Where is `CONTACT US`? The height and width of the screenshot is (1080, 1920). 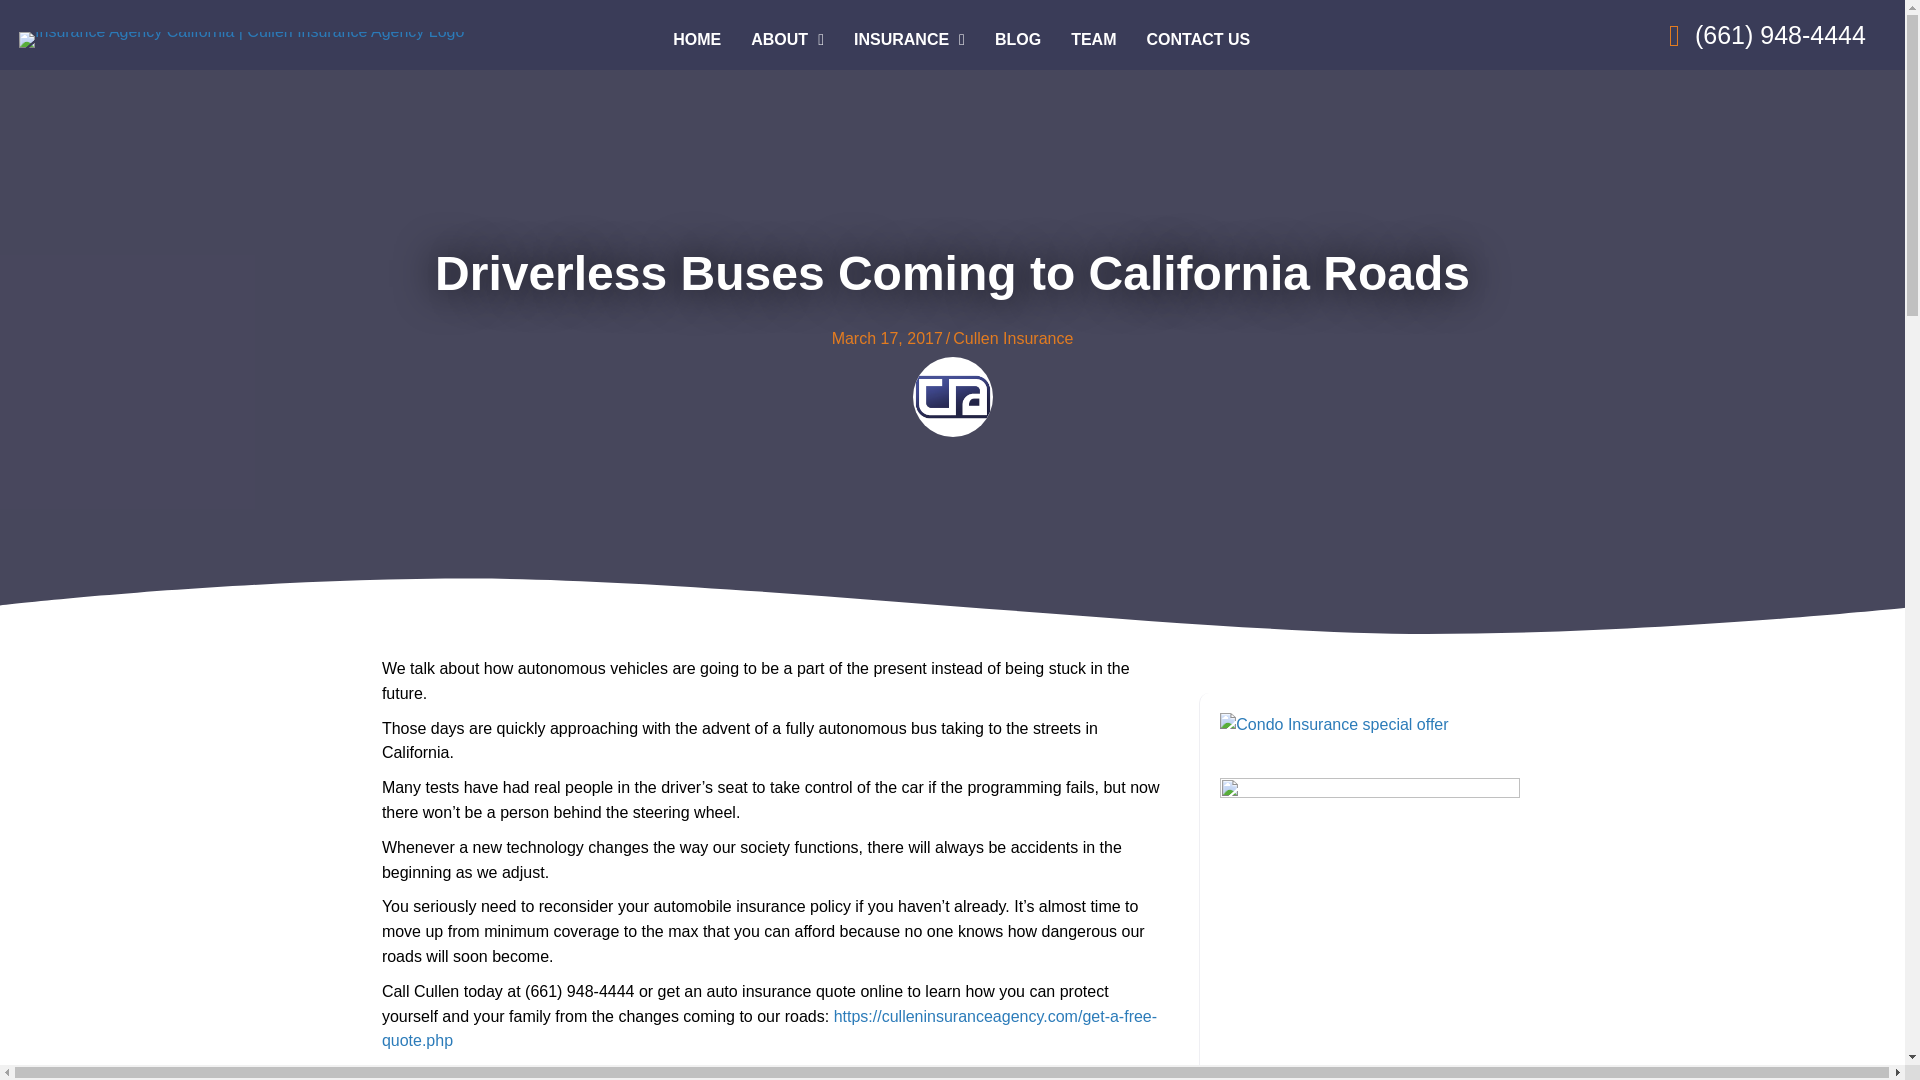
CONTACT US is located at coordinates (1198, 40).